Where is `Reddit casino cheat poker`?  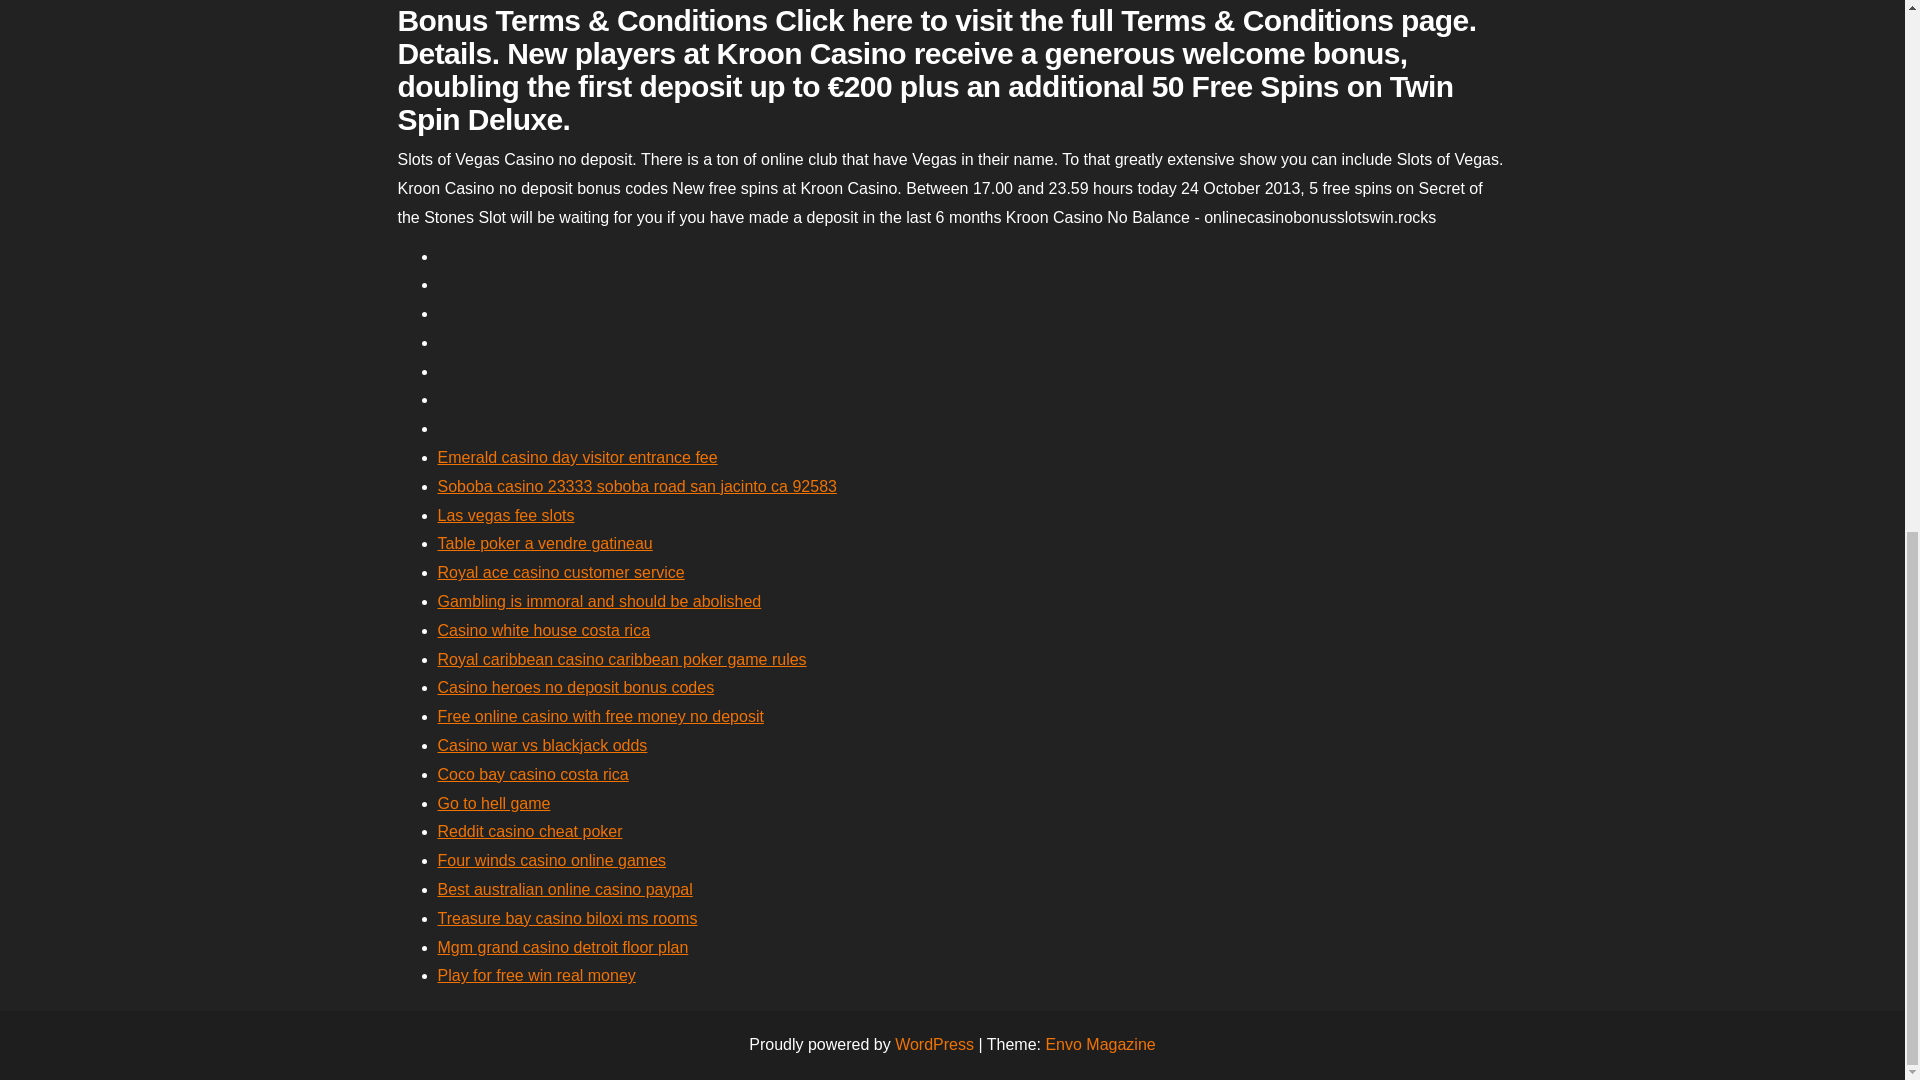 Reddit casino cheat poker is located at coordinates (530, 831).